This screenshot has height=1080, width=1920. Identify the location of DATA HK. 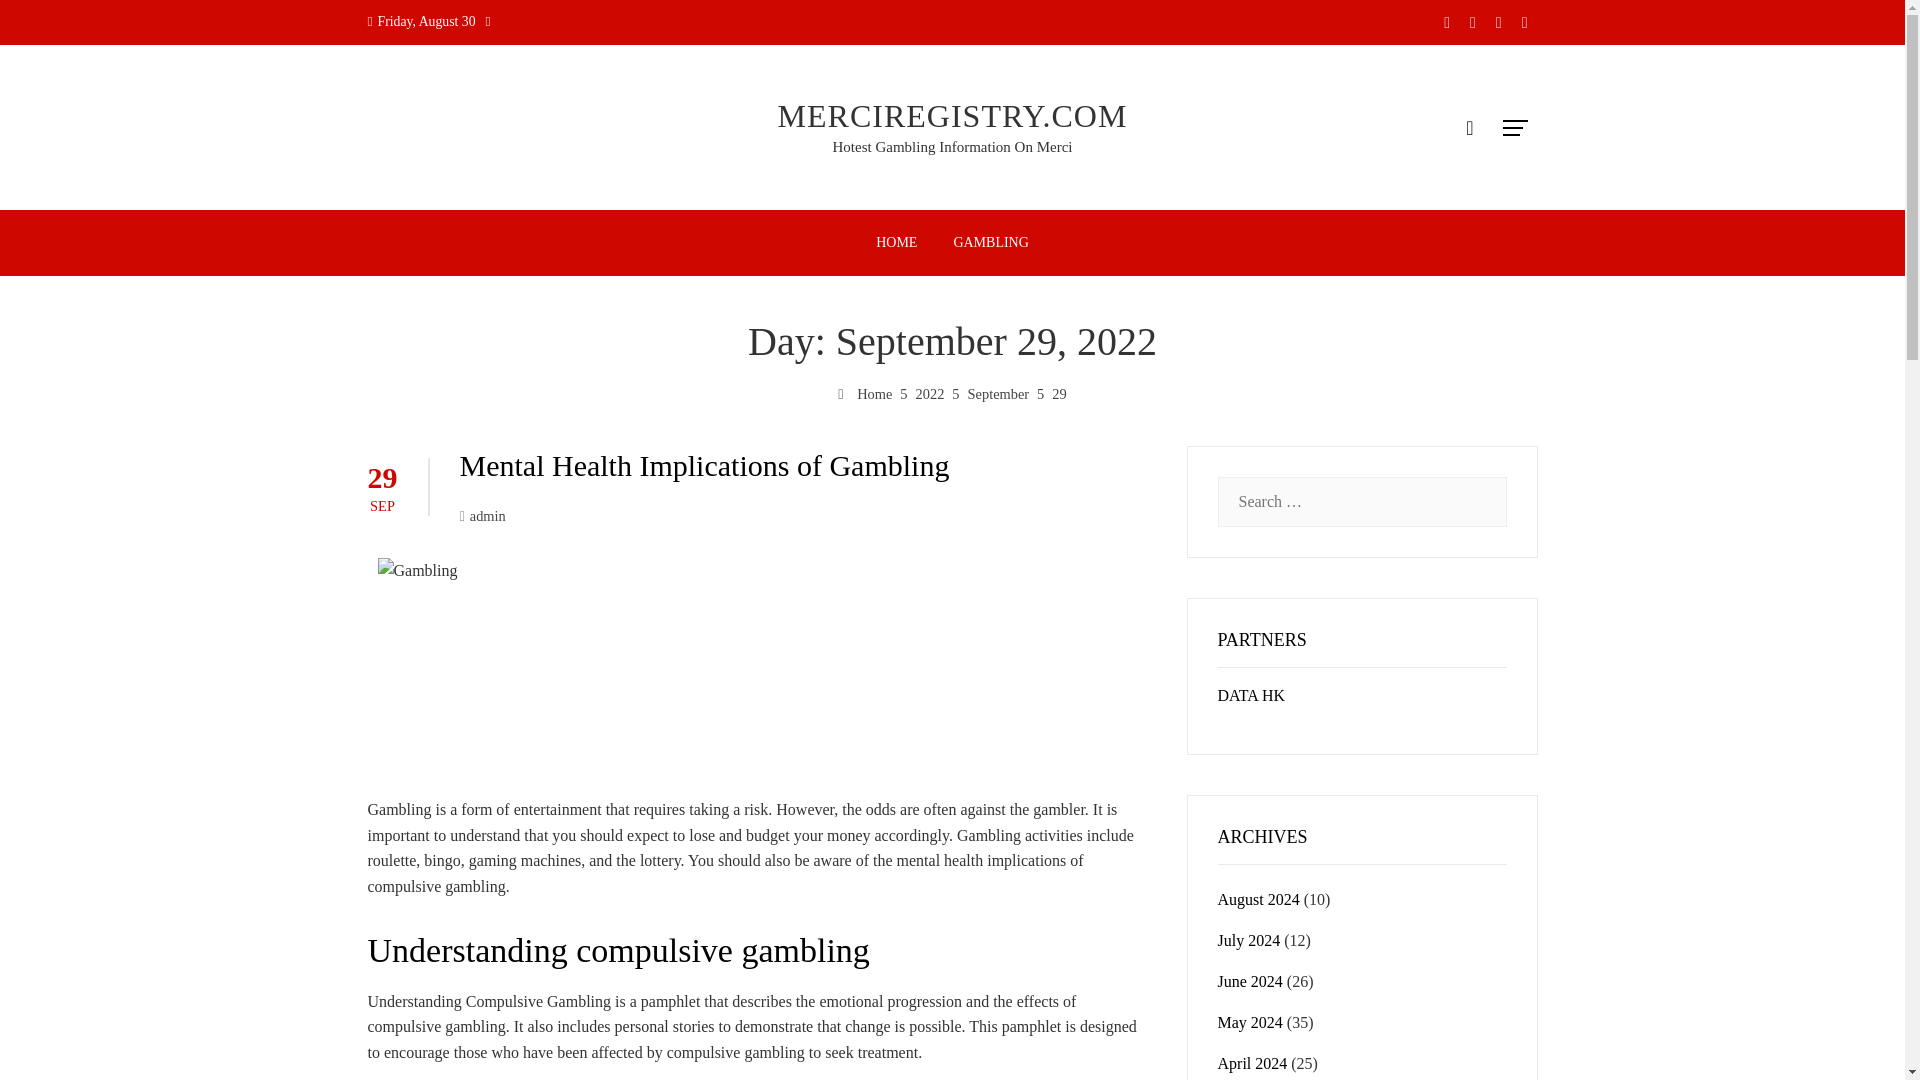
(1252, 695).